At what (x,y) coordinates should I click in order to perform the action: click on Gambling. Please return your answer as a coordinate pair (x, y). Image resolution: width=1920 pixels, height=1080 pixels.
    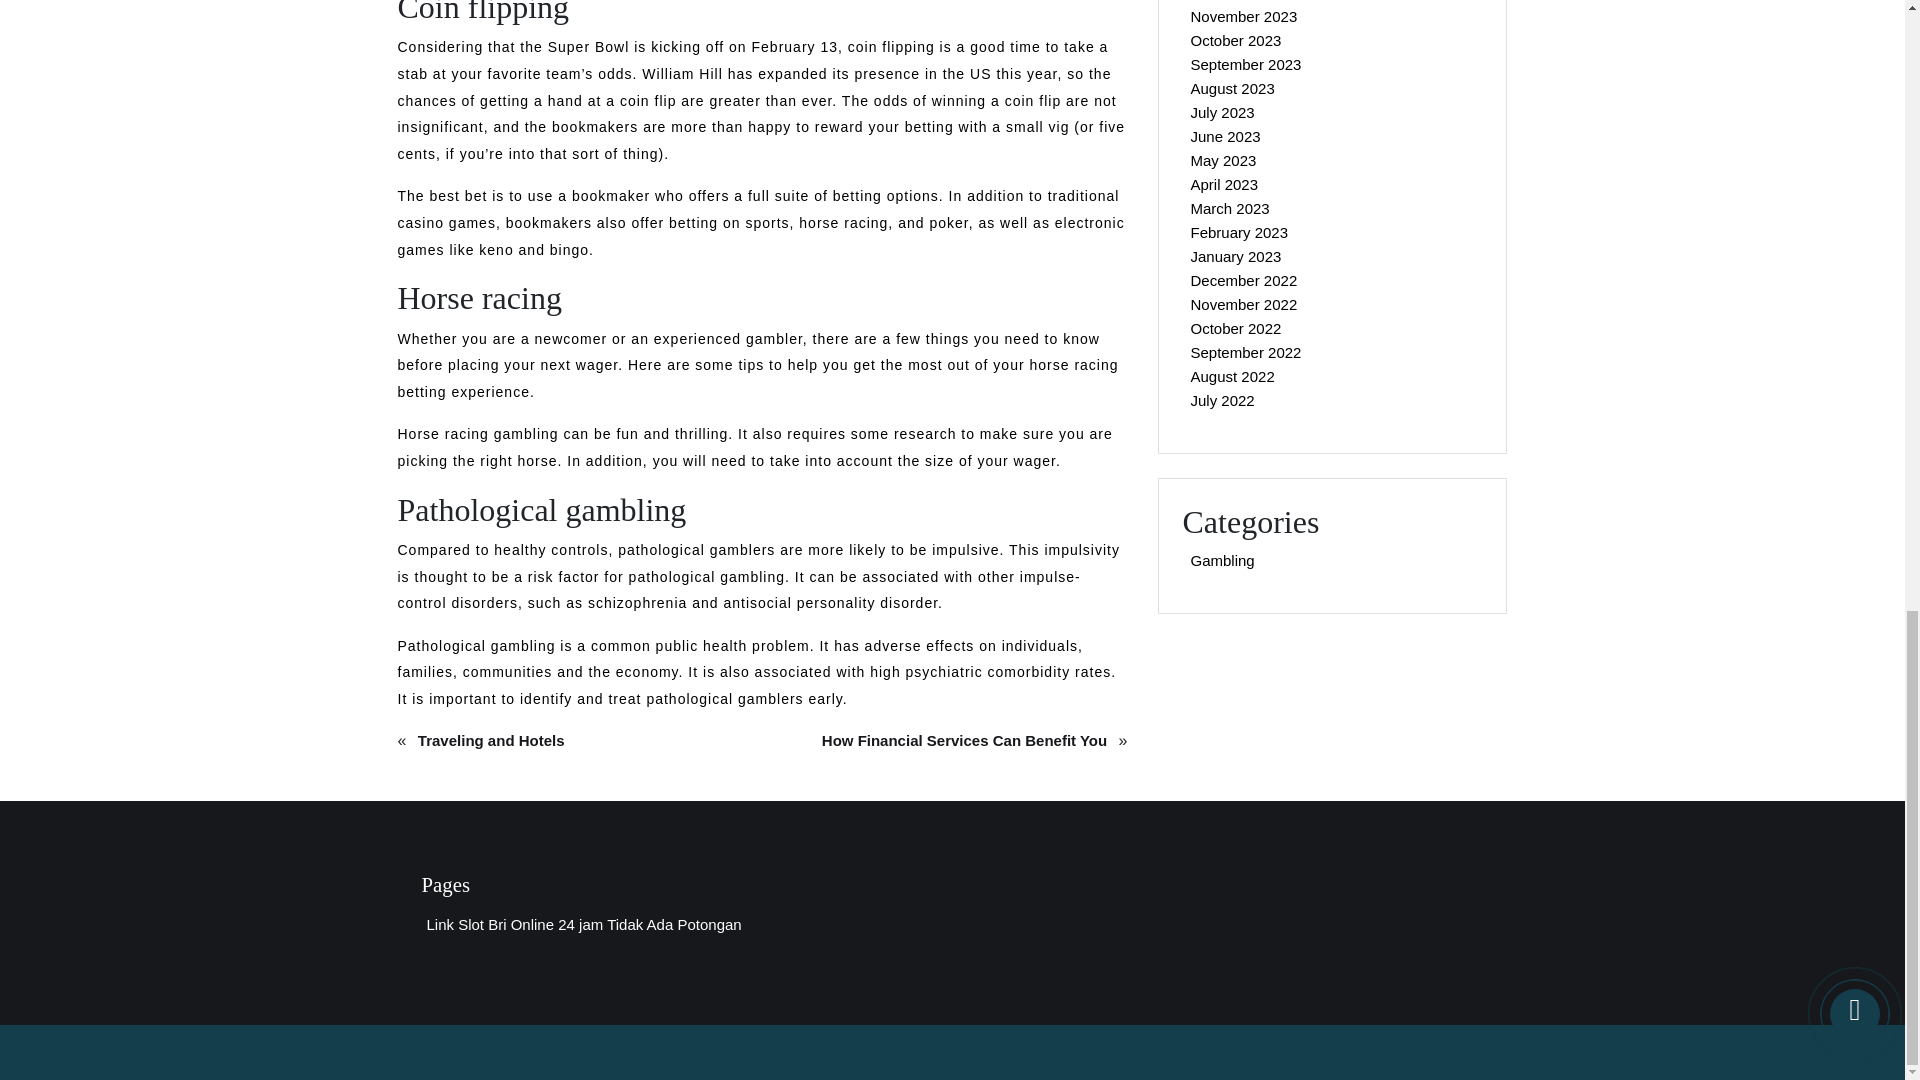
    Looking at the image, I should click on (1222, 560).